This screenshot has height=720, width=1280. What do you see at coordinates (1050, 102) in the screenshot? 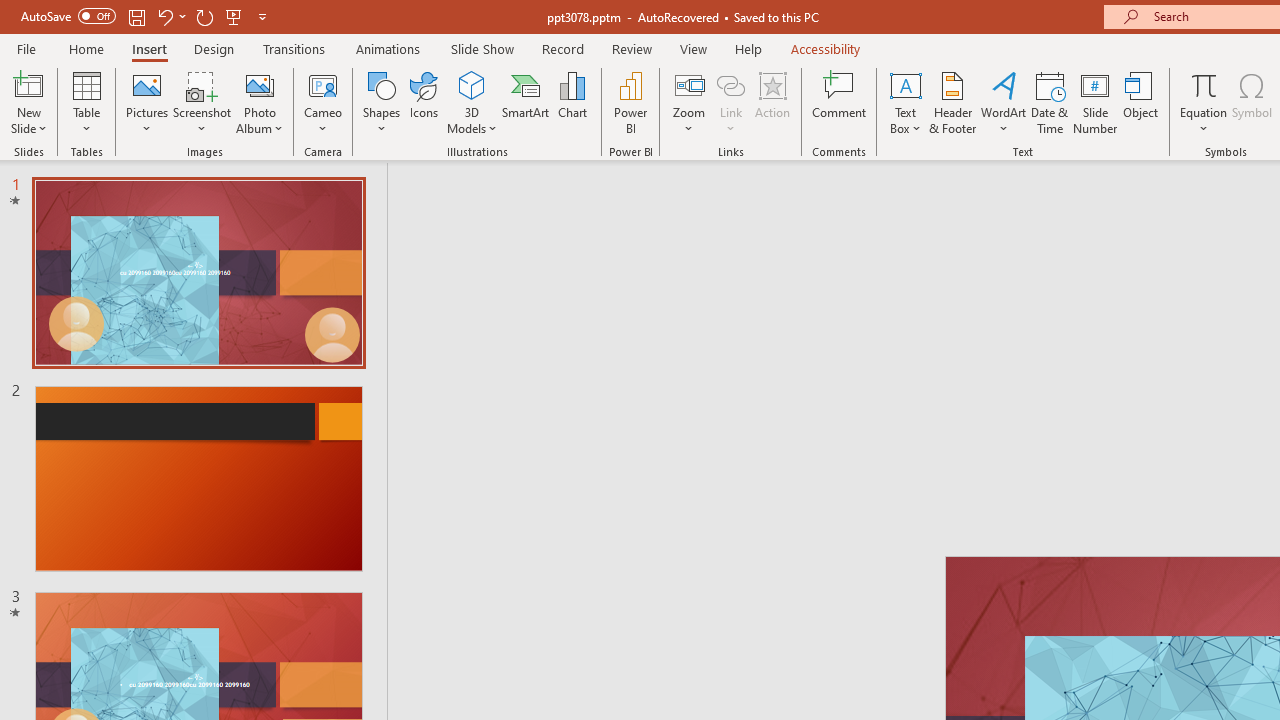
I see `Date & Time...` at bounding box center [1050, 102].